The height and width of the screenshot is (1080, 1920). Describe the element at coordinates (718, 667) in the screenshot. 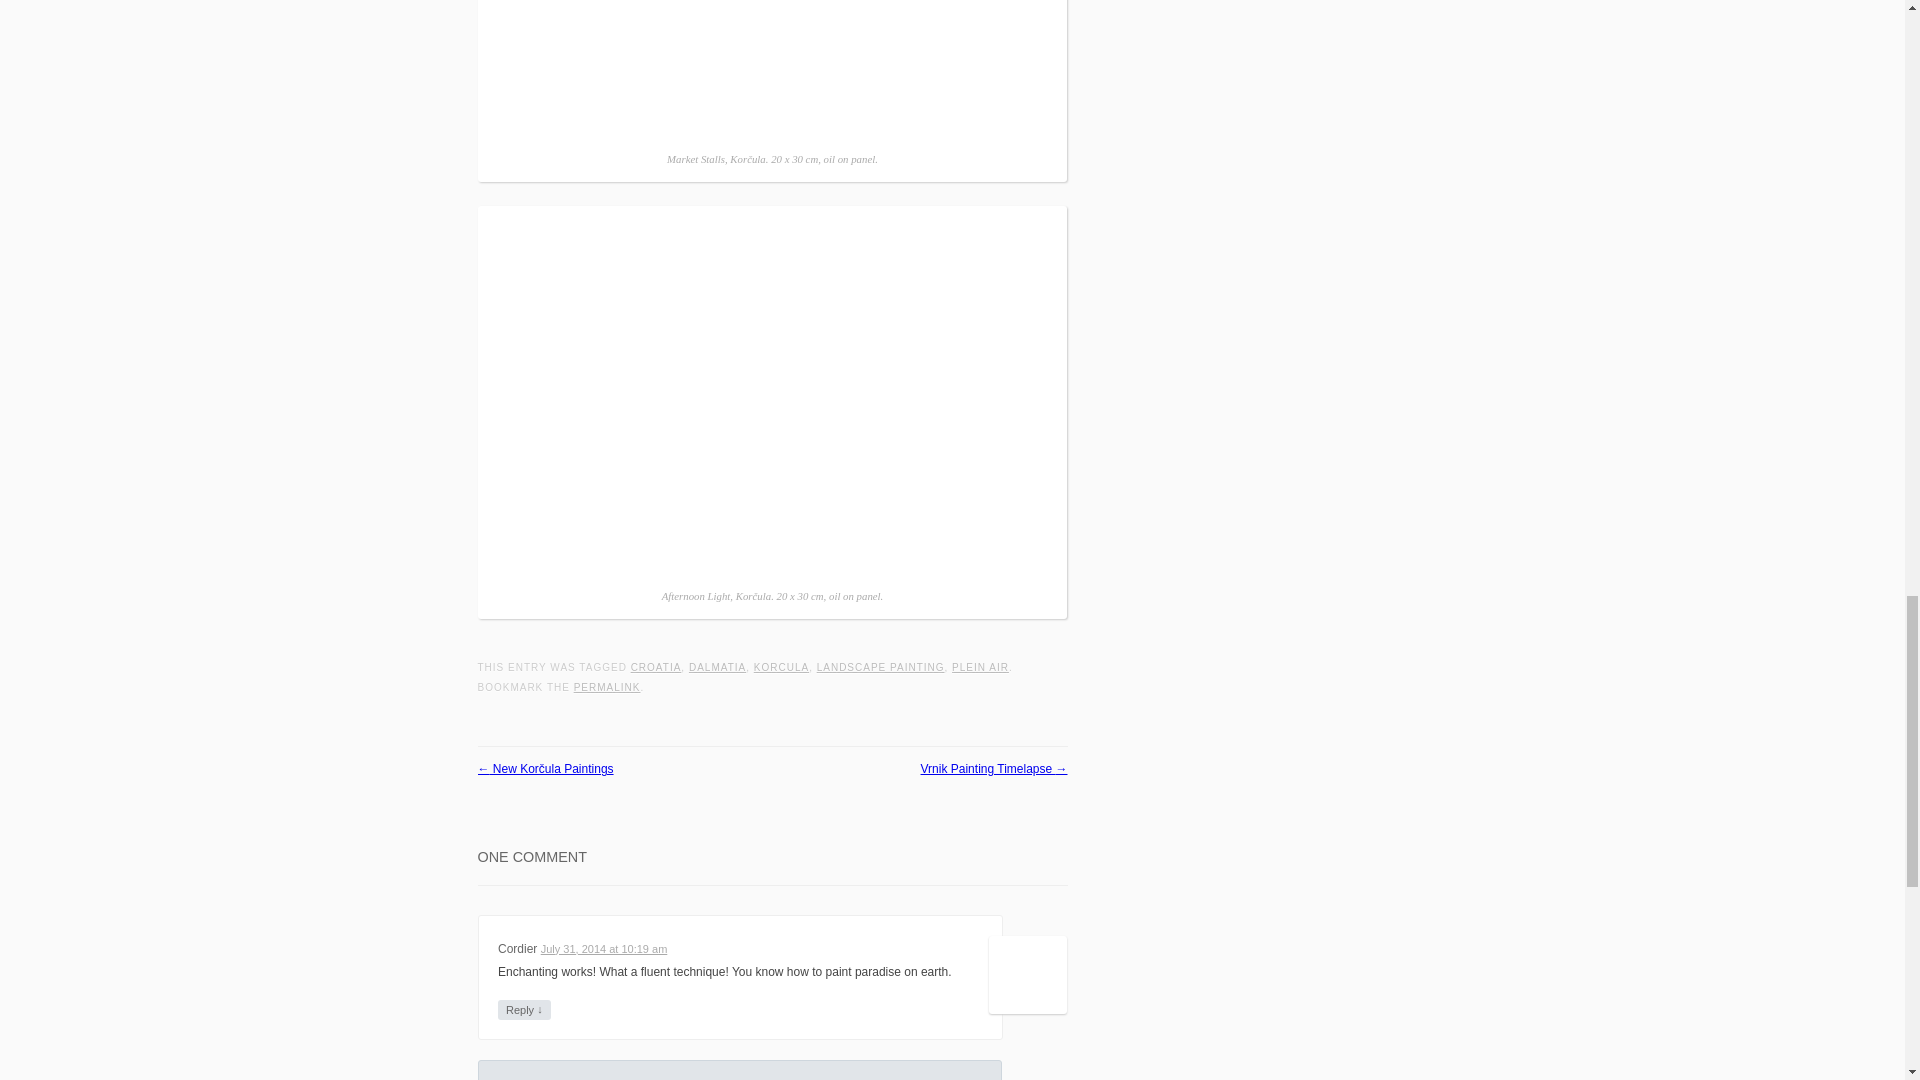

I see `DALMATIA` at that location.